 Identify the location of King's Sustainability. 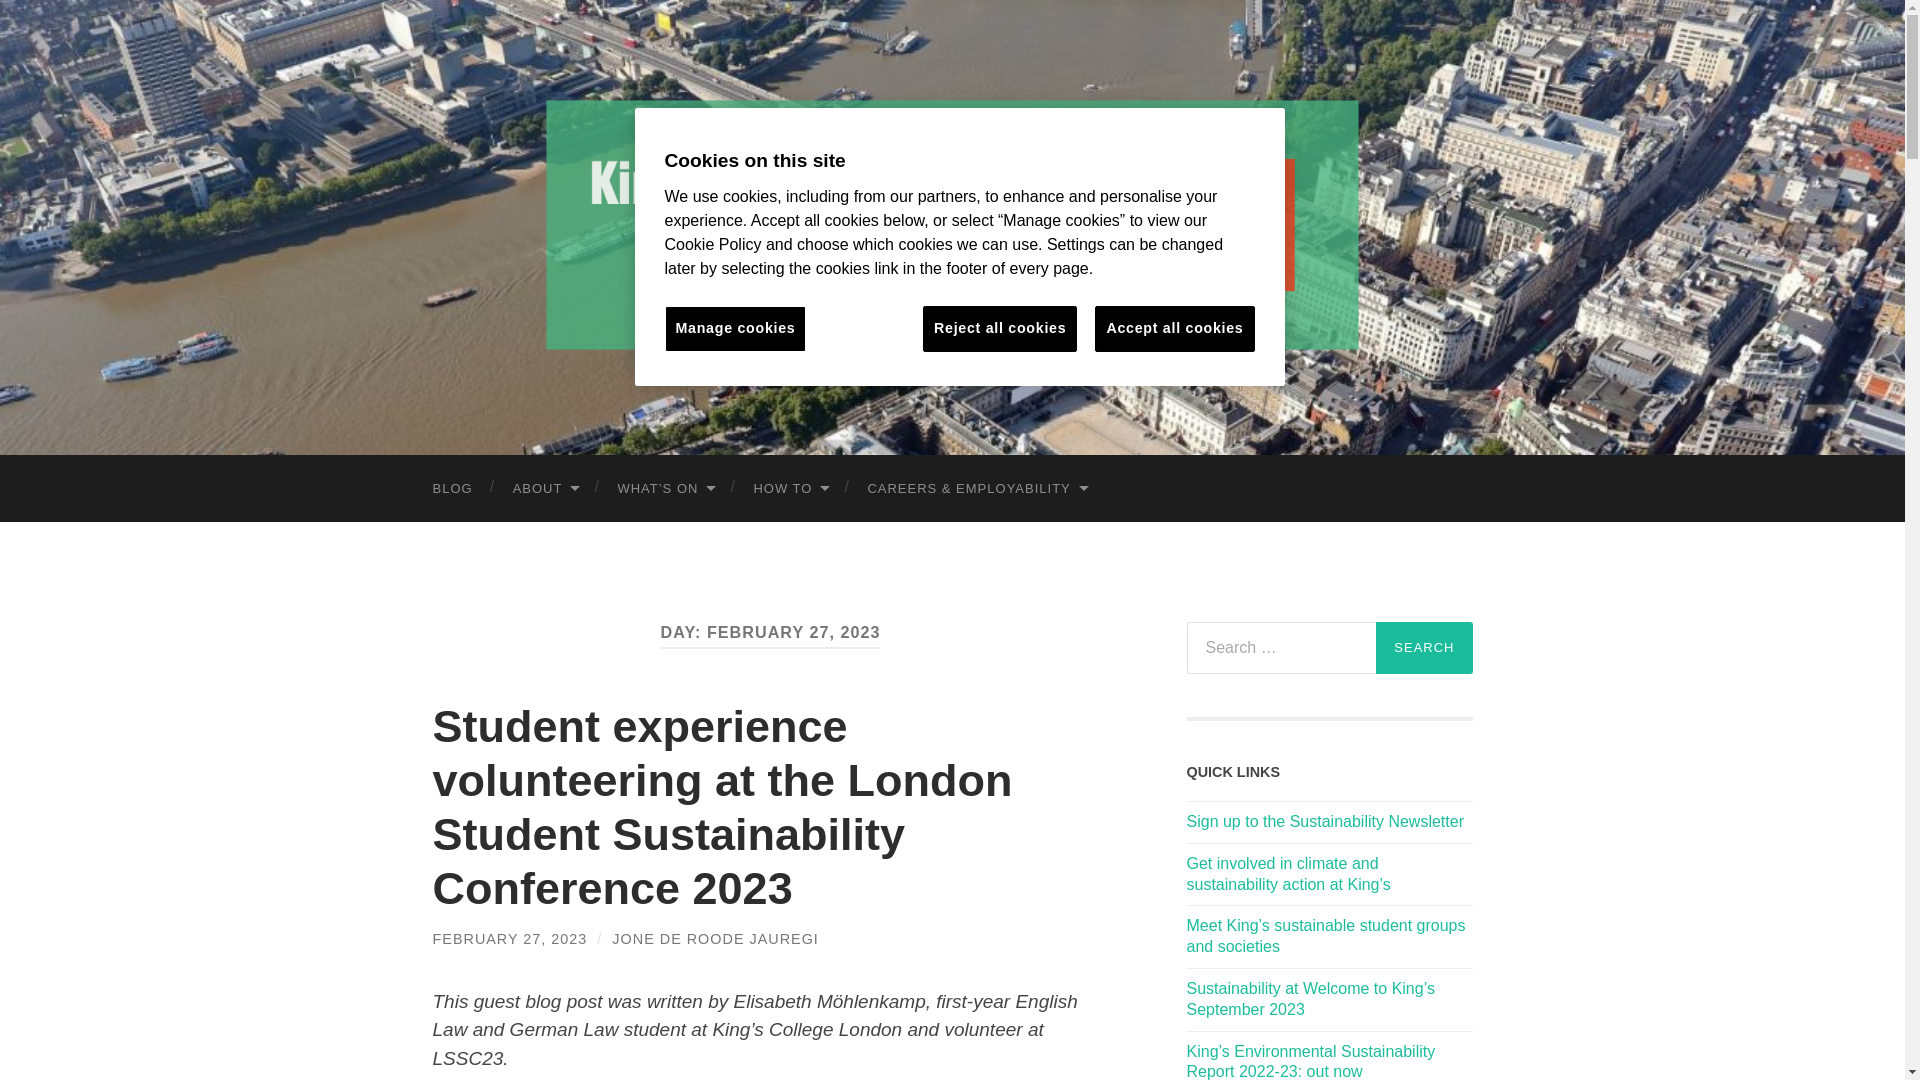
(951, 224).